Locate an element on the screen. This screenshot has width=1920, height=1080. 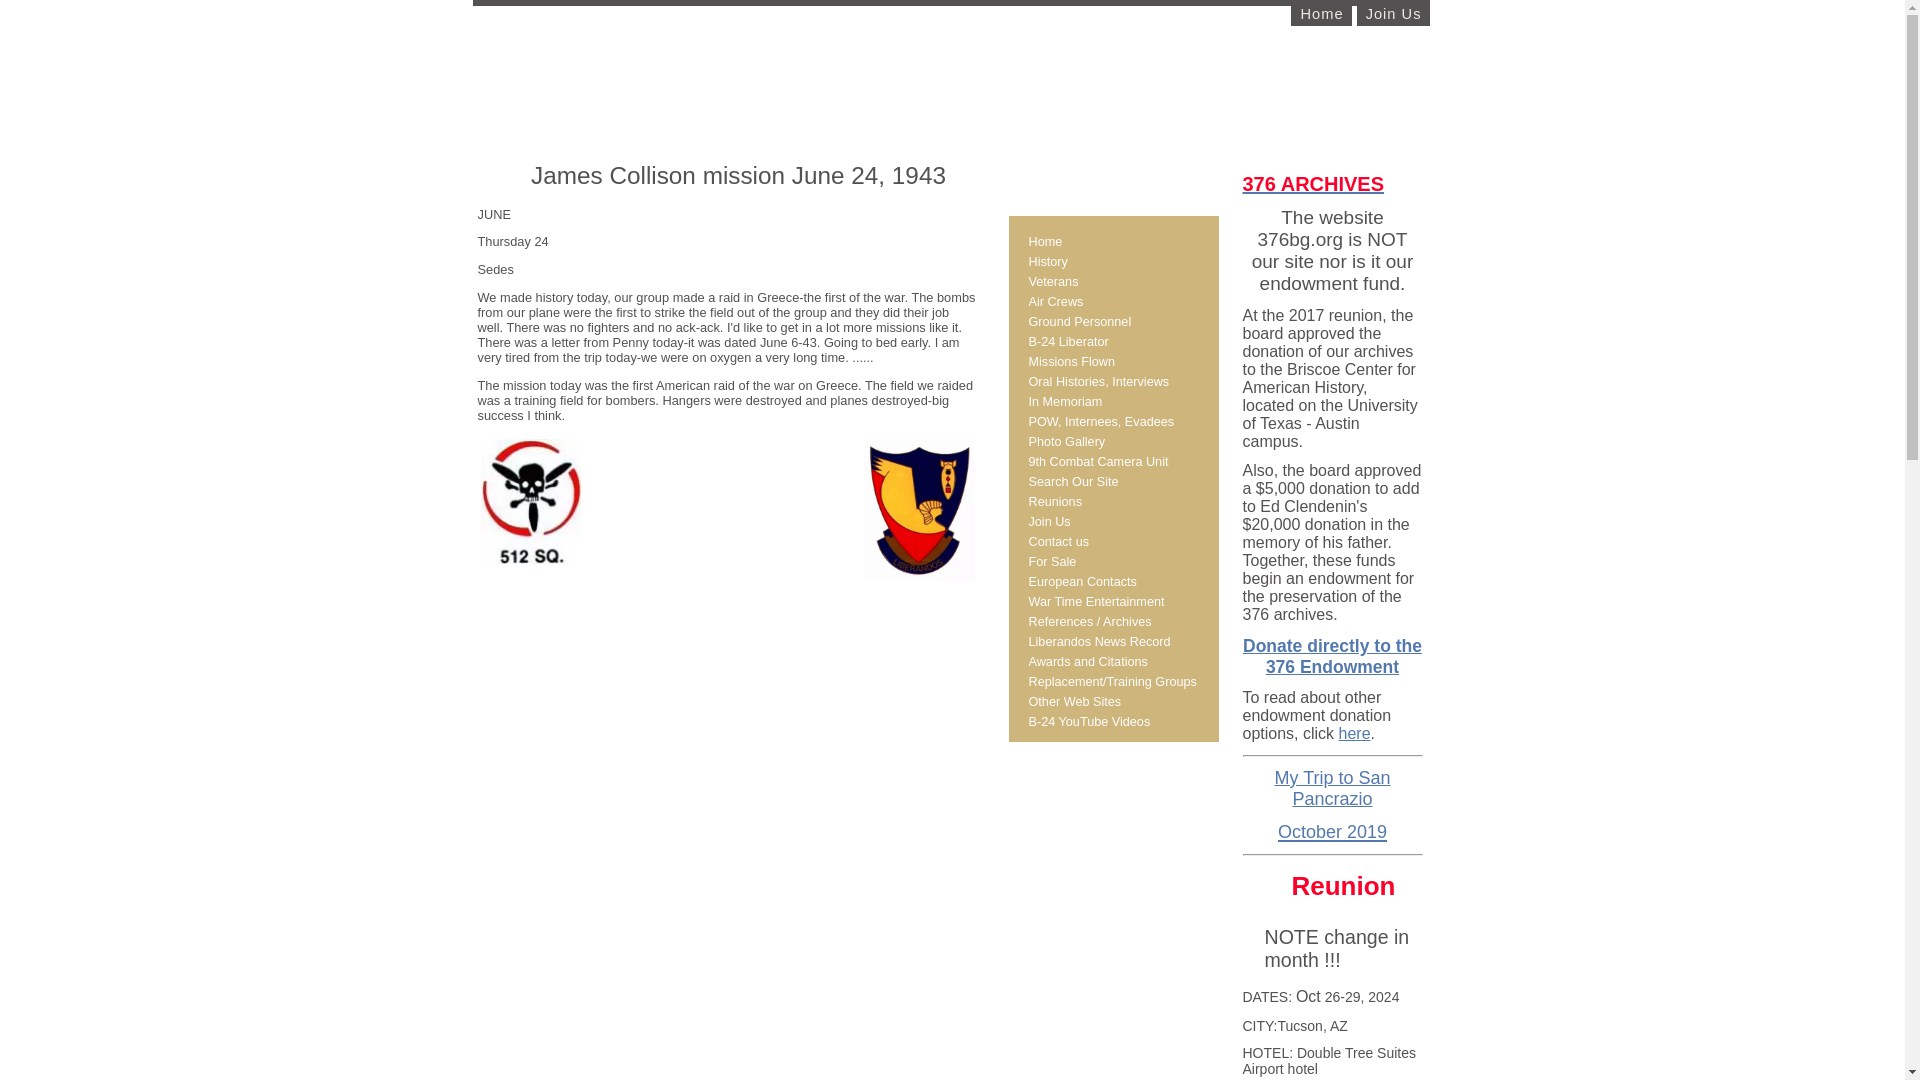
European Contacts is located at coordinates (1112, 582).